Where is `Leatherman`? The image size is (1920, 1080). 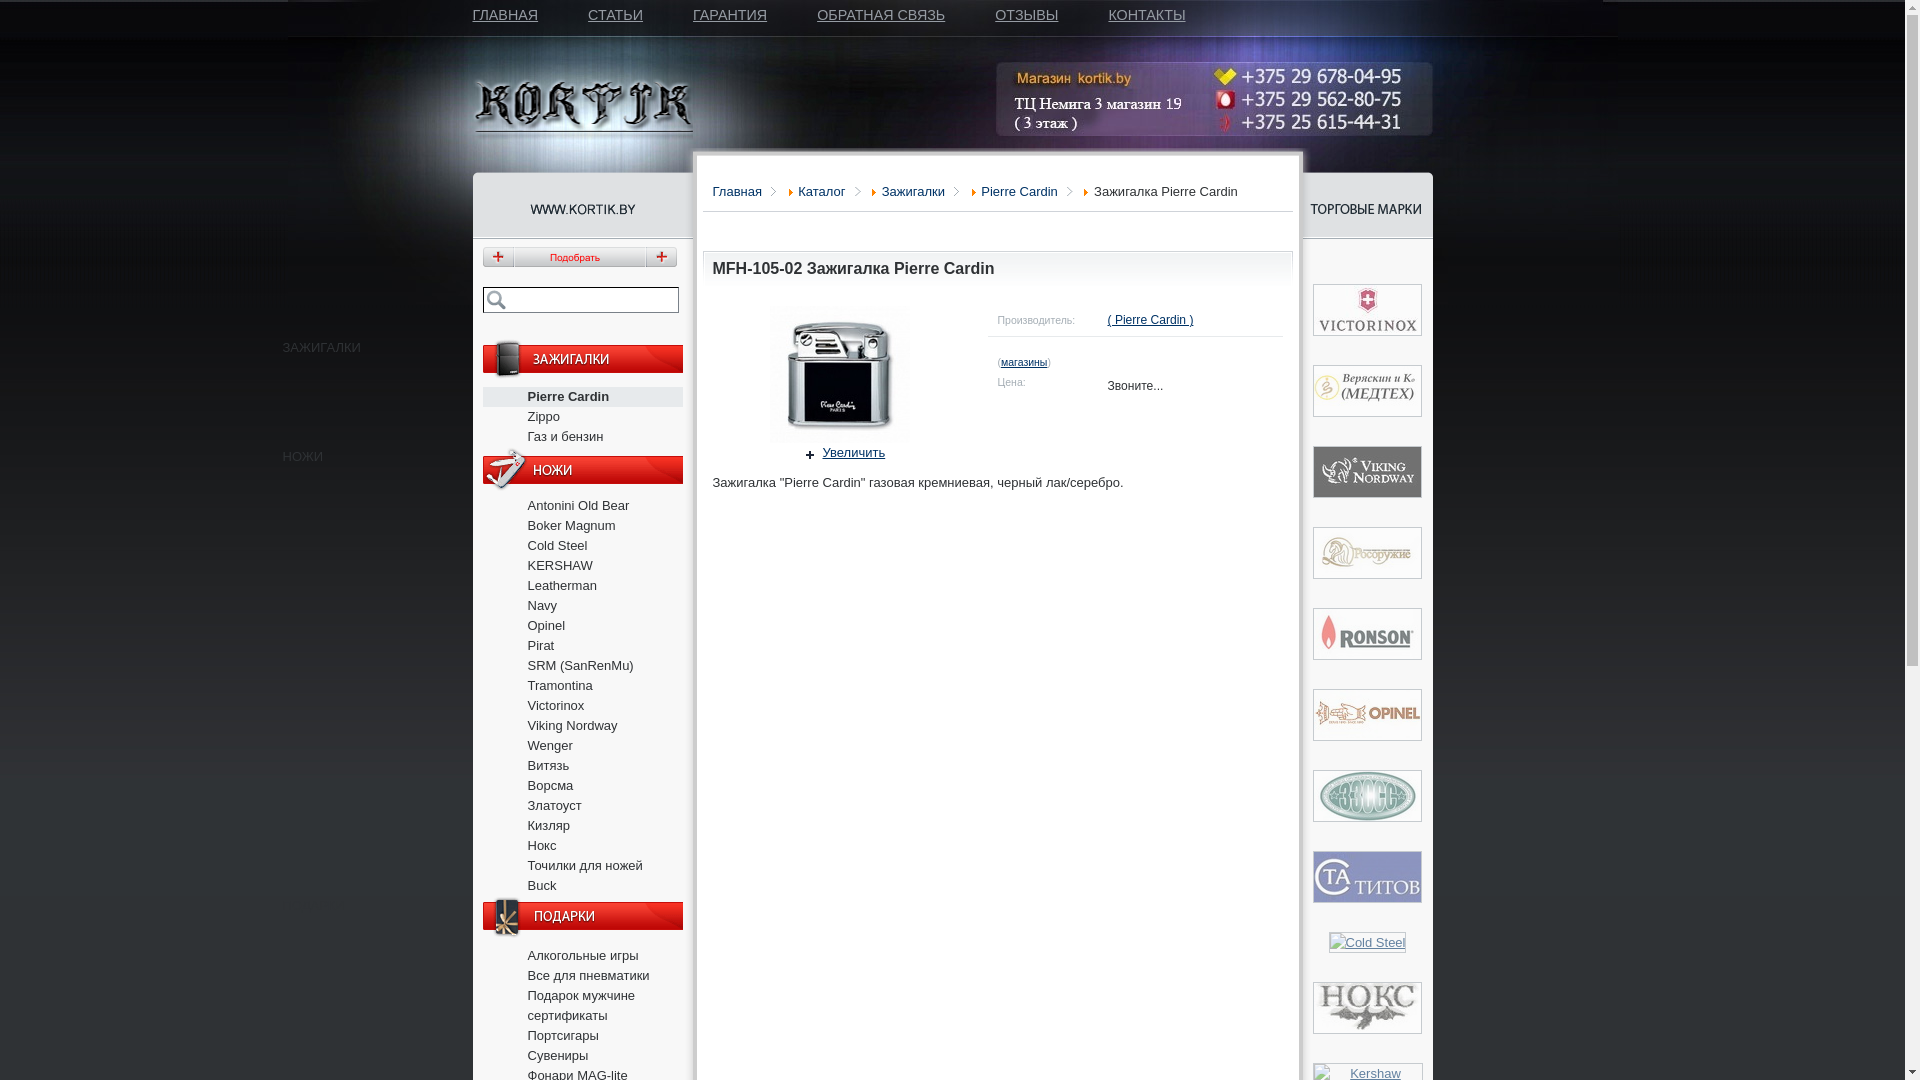 Leatherman is located at coordinates (562, 586).